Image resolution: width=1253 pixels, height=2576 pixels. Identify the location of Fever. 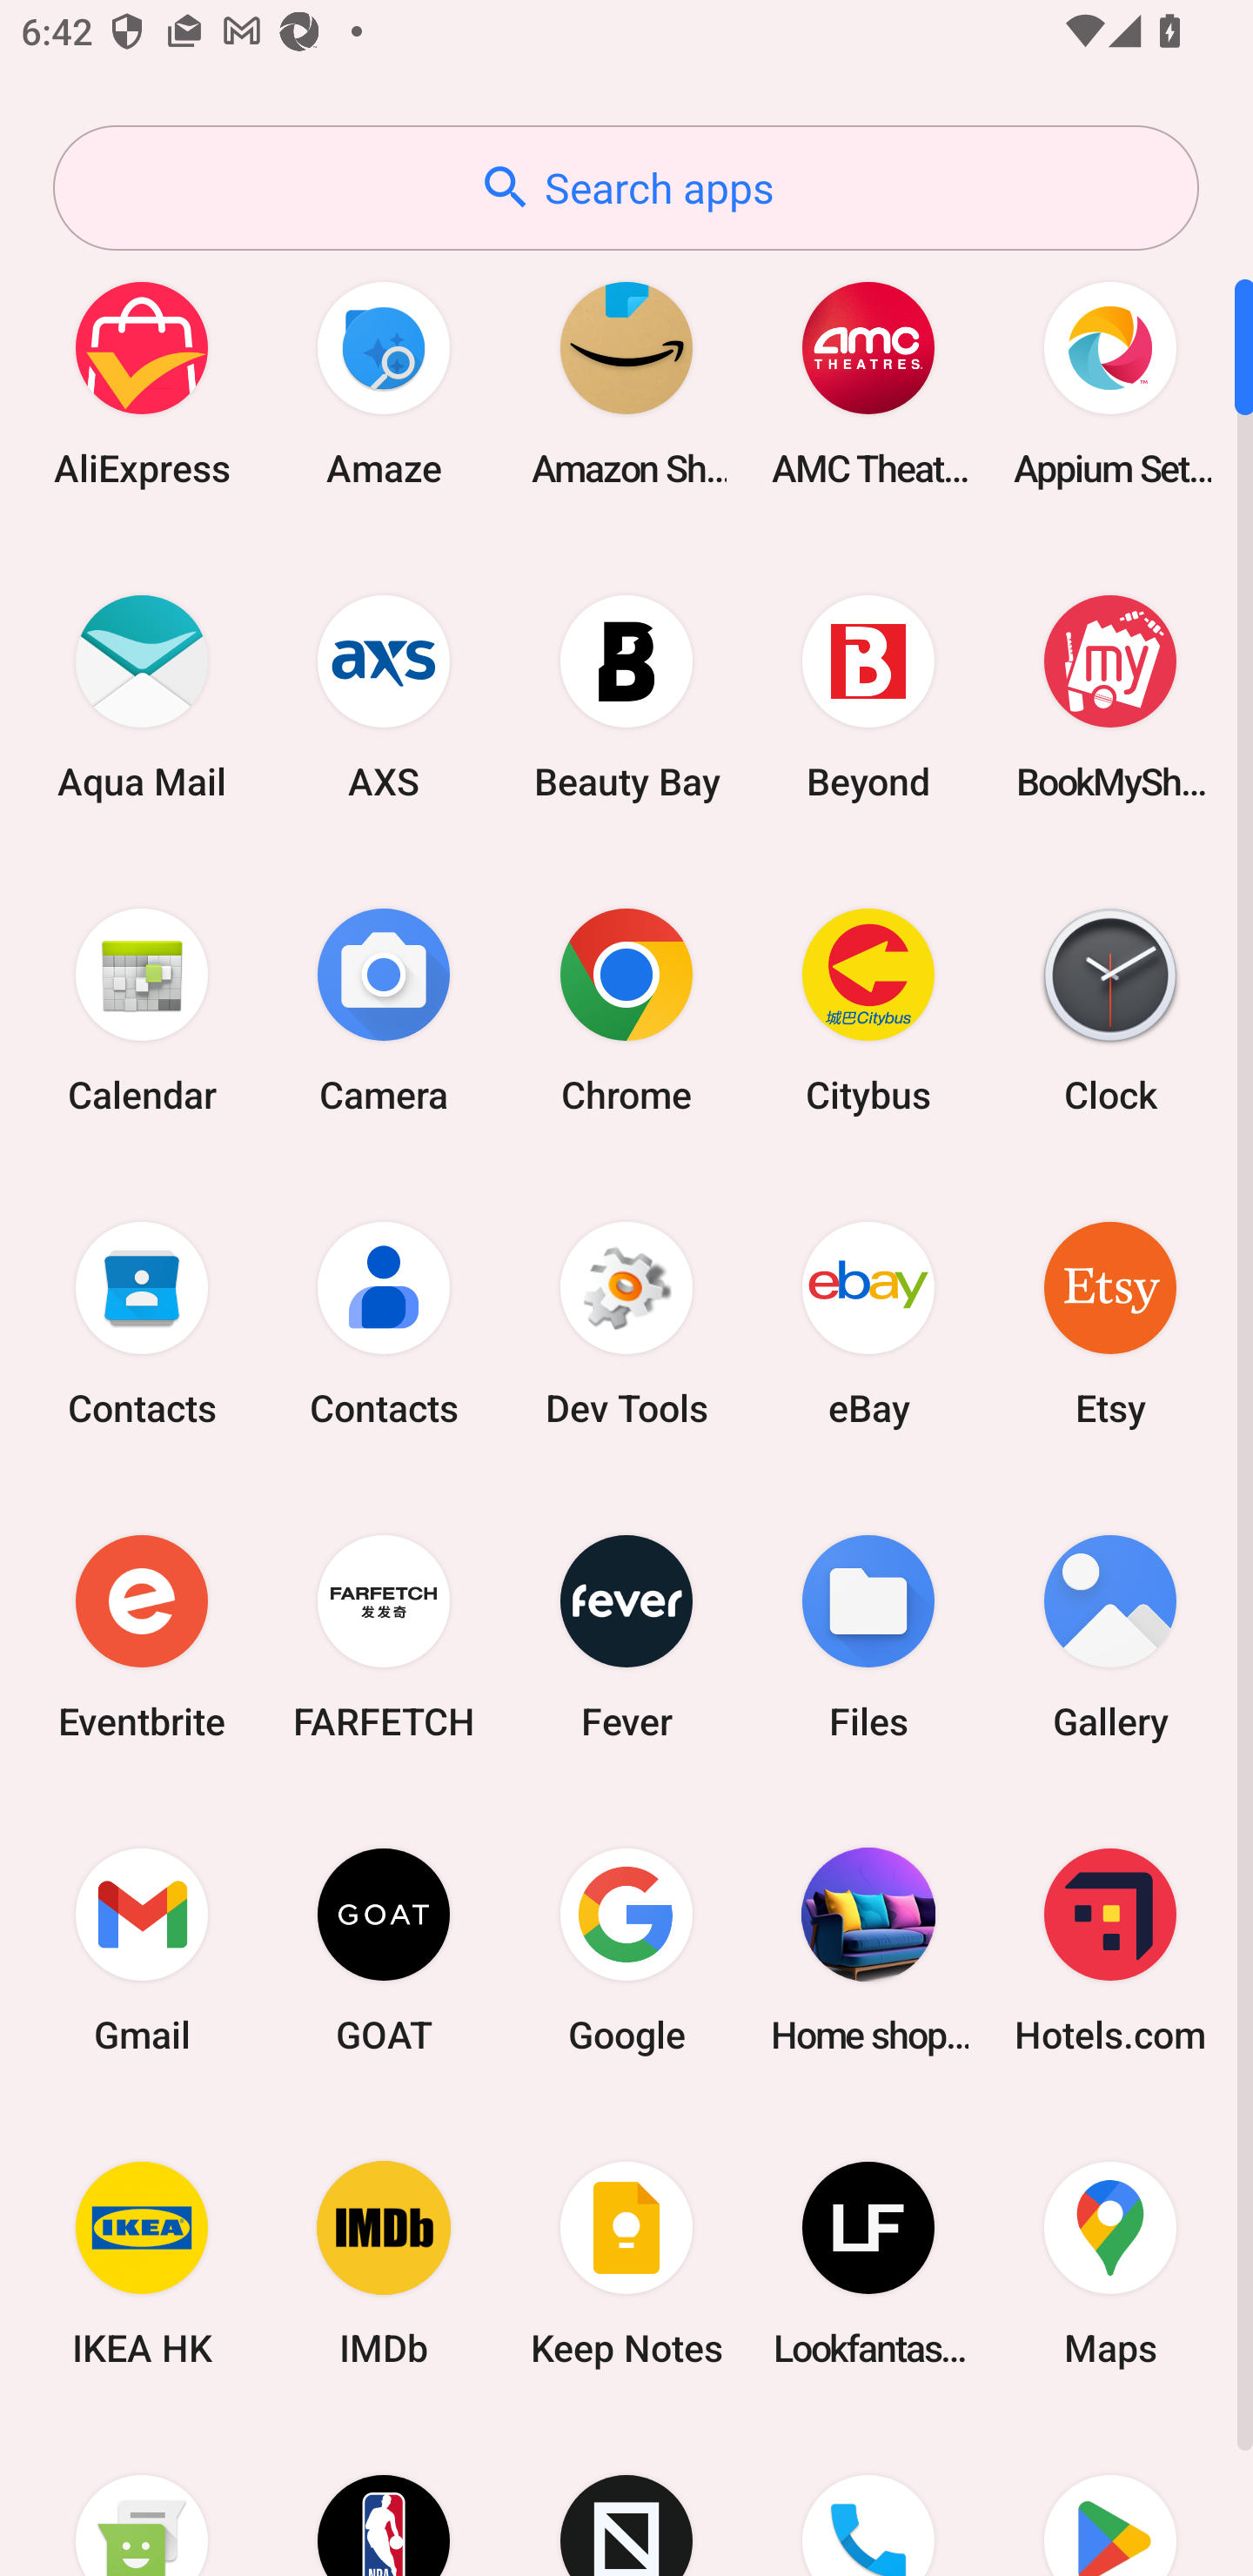
(626, 1636).